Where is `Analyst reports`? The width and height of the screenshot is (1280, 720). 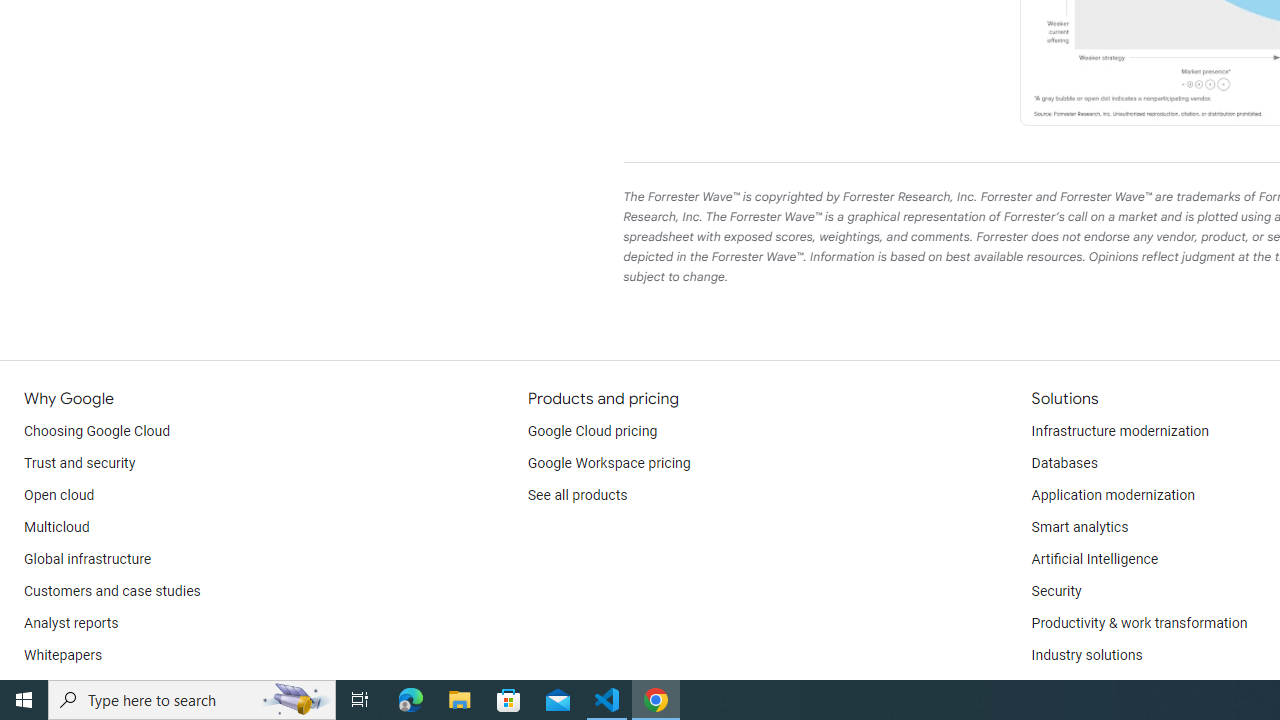 Analyst reports is located at coordinates (72, 624).